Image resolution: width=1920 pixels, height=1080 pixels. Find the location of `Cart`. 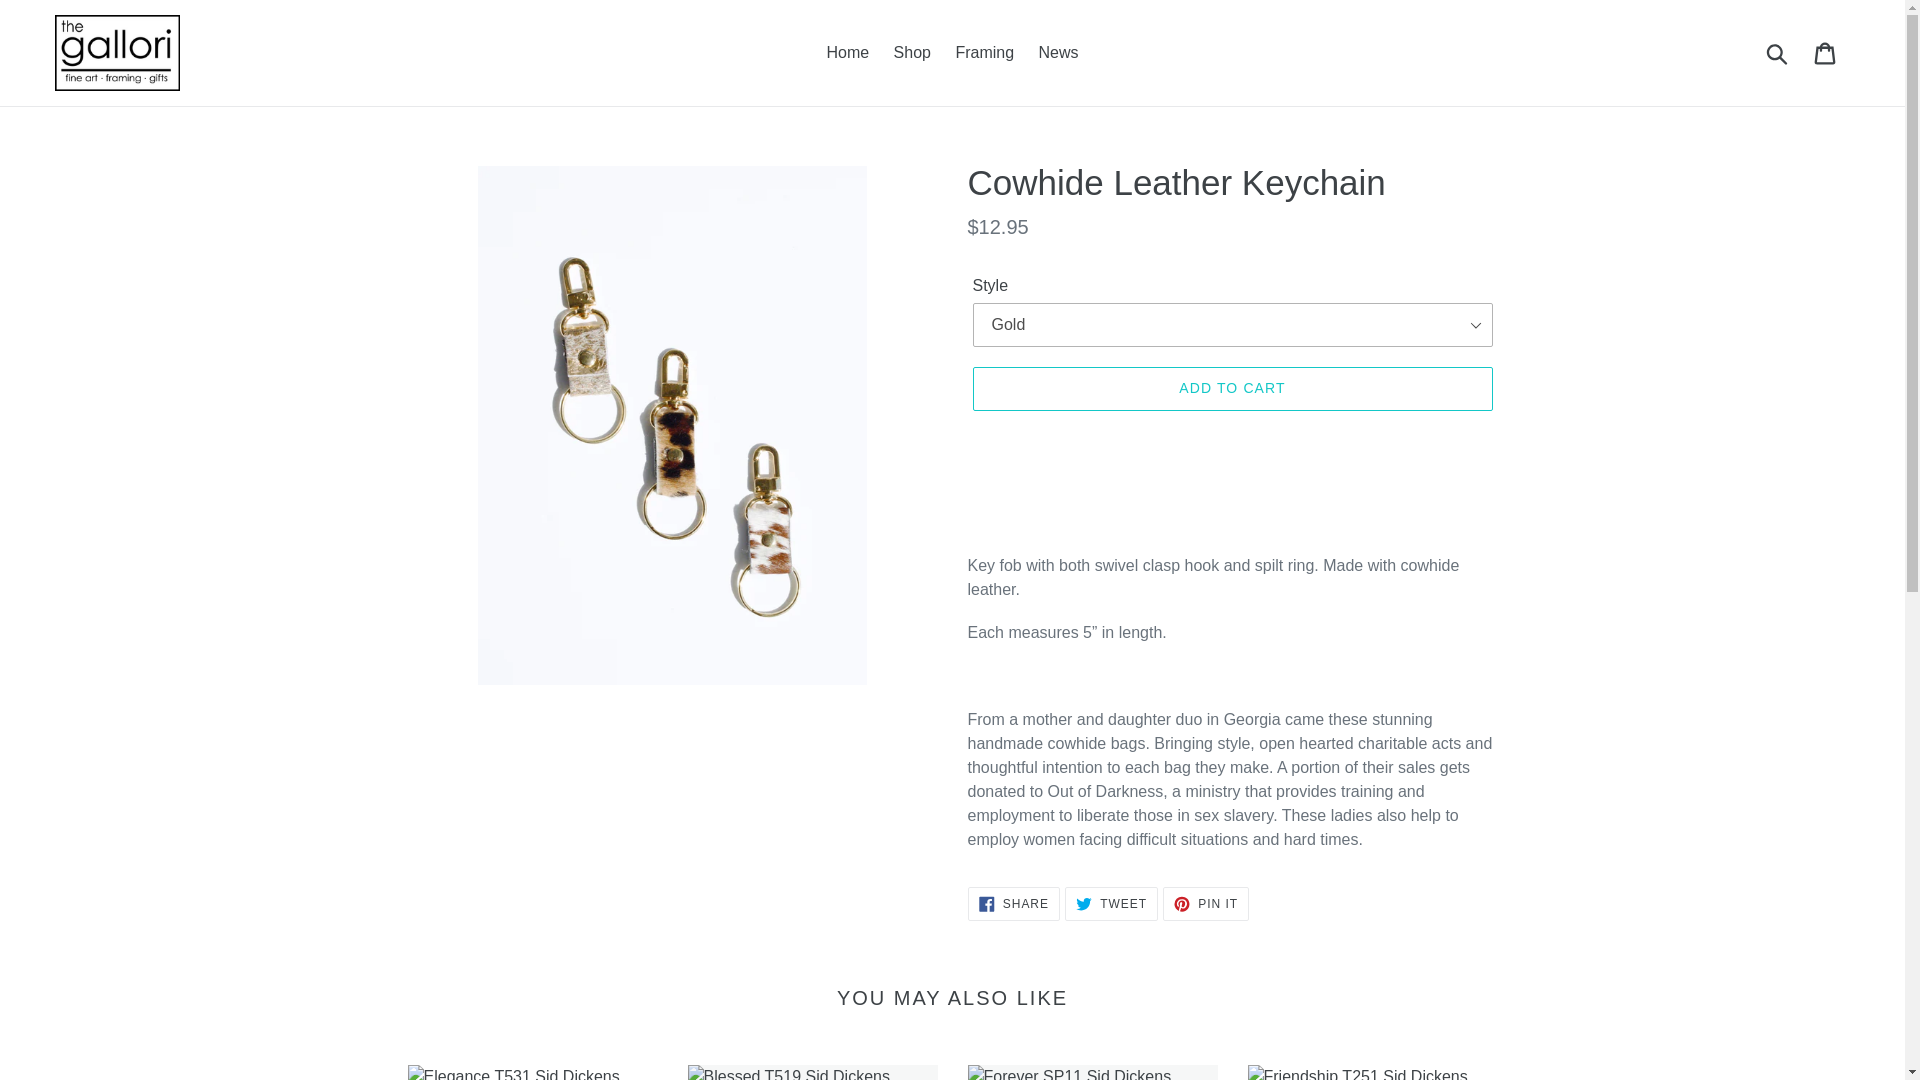

Cart is located at coordinates (984, 52).